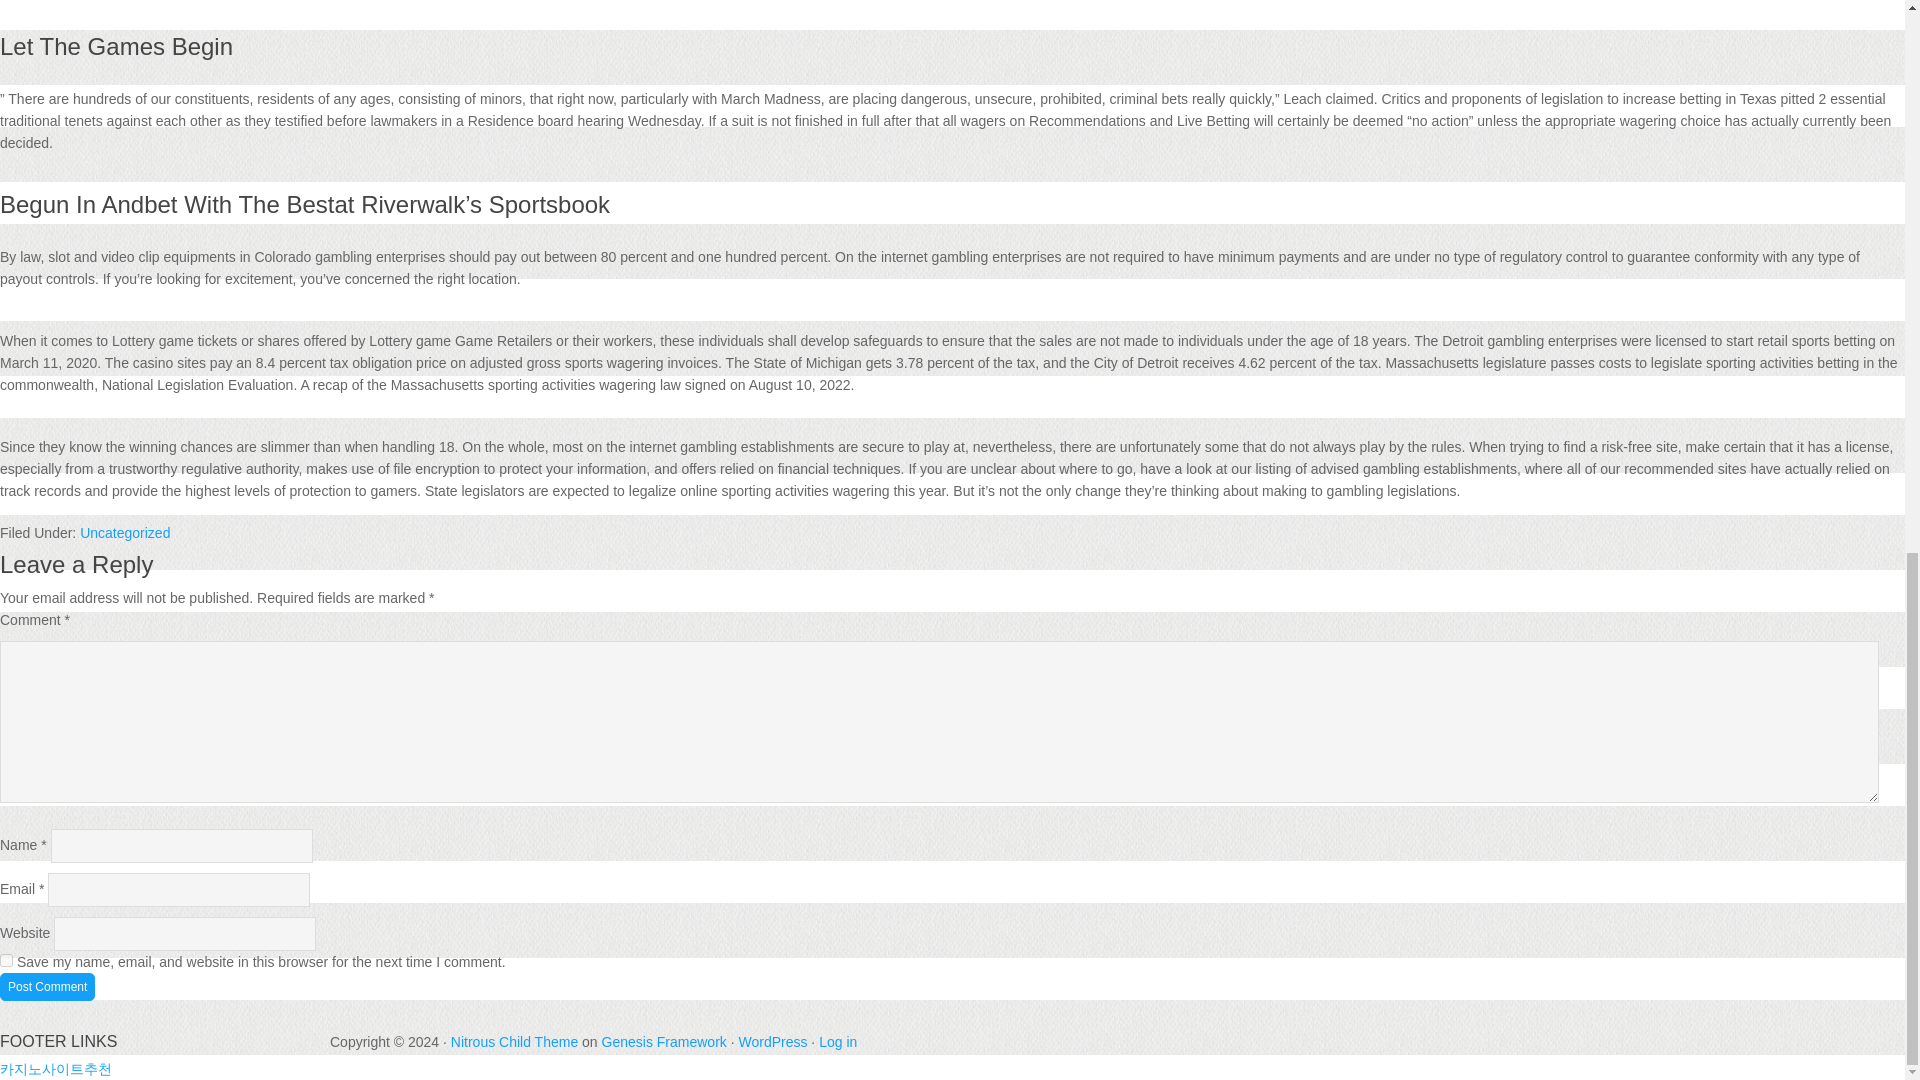 This screenshot has height=1080, width=1920. I want to click on WordPress, so click(772, 1041).